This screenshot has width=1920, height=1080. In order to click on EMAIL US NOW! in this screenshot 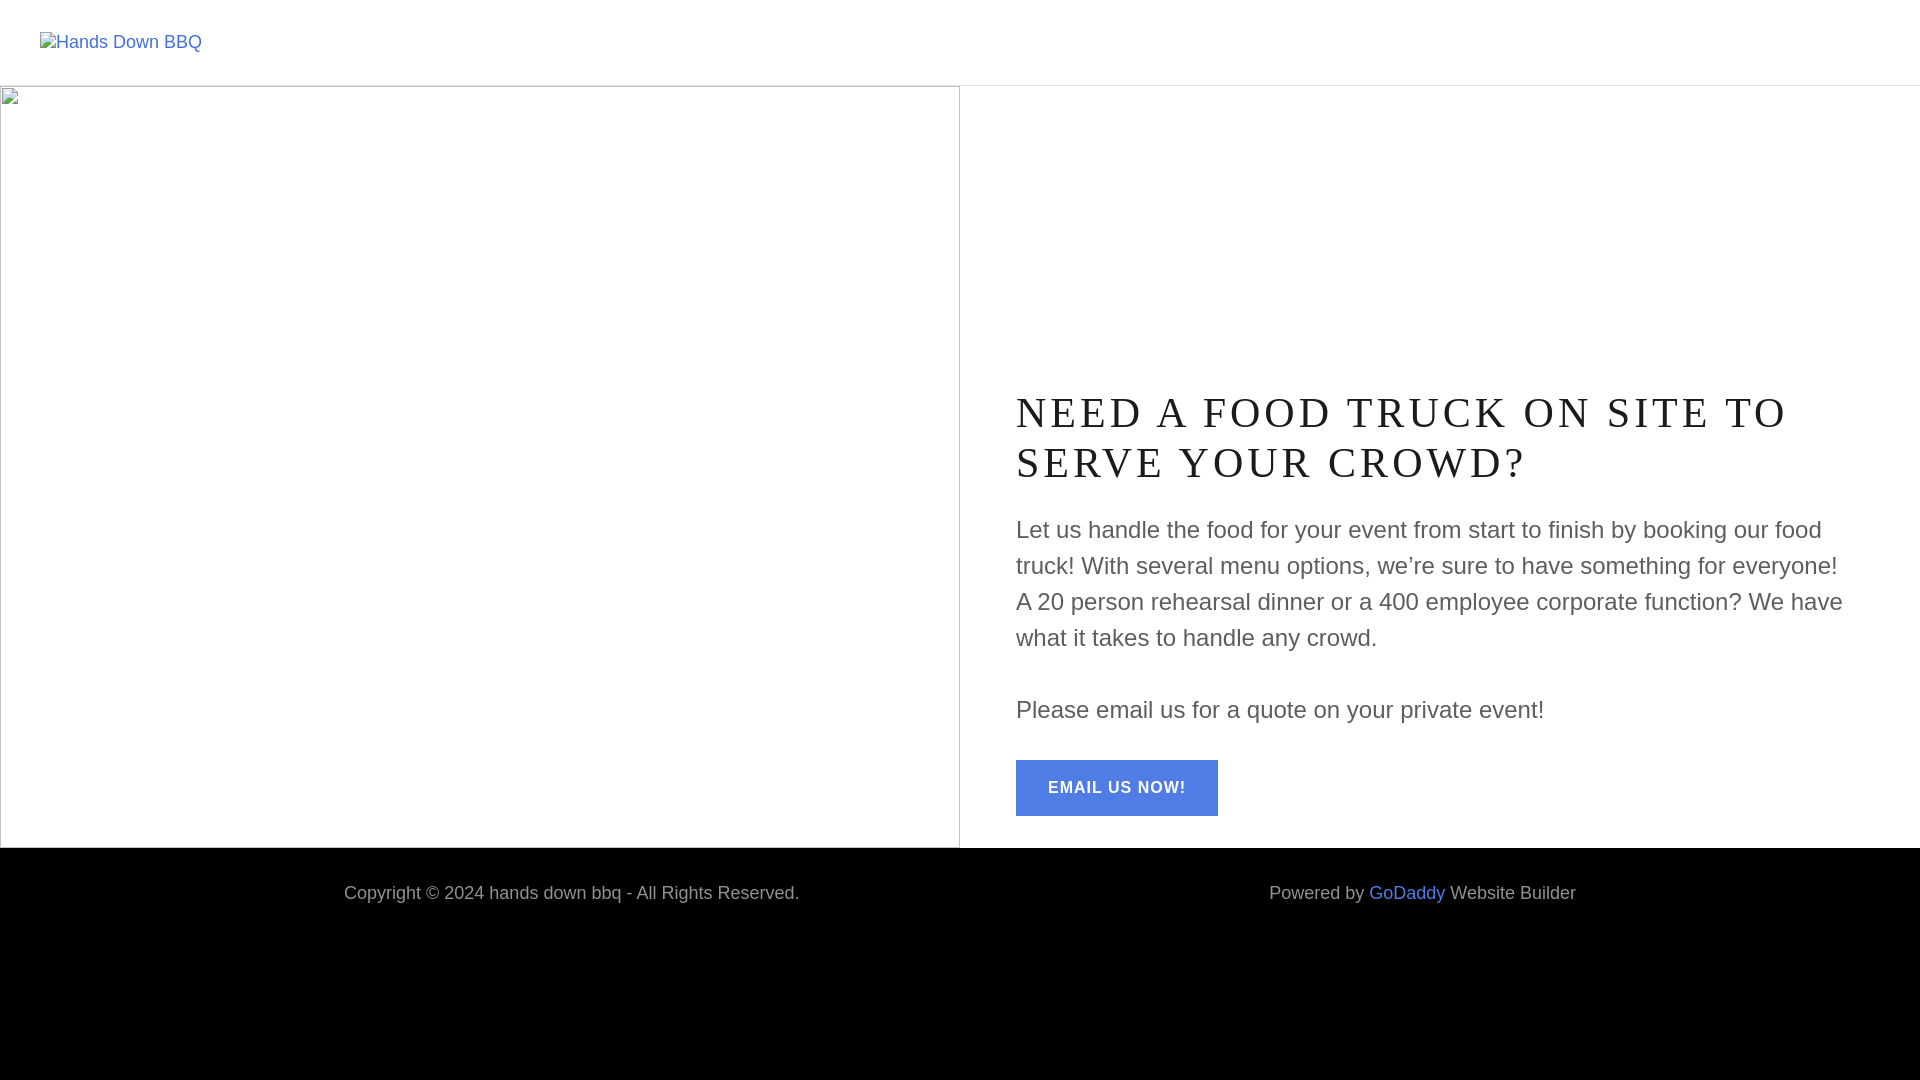, I will do `click(1116, 788)`.